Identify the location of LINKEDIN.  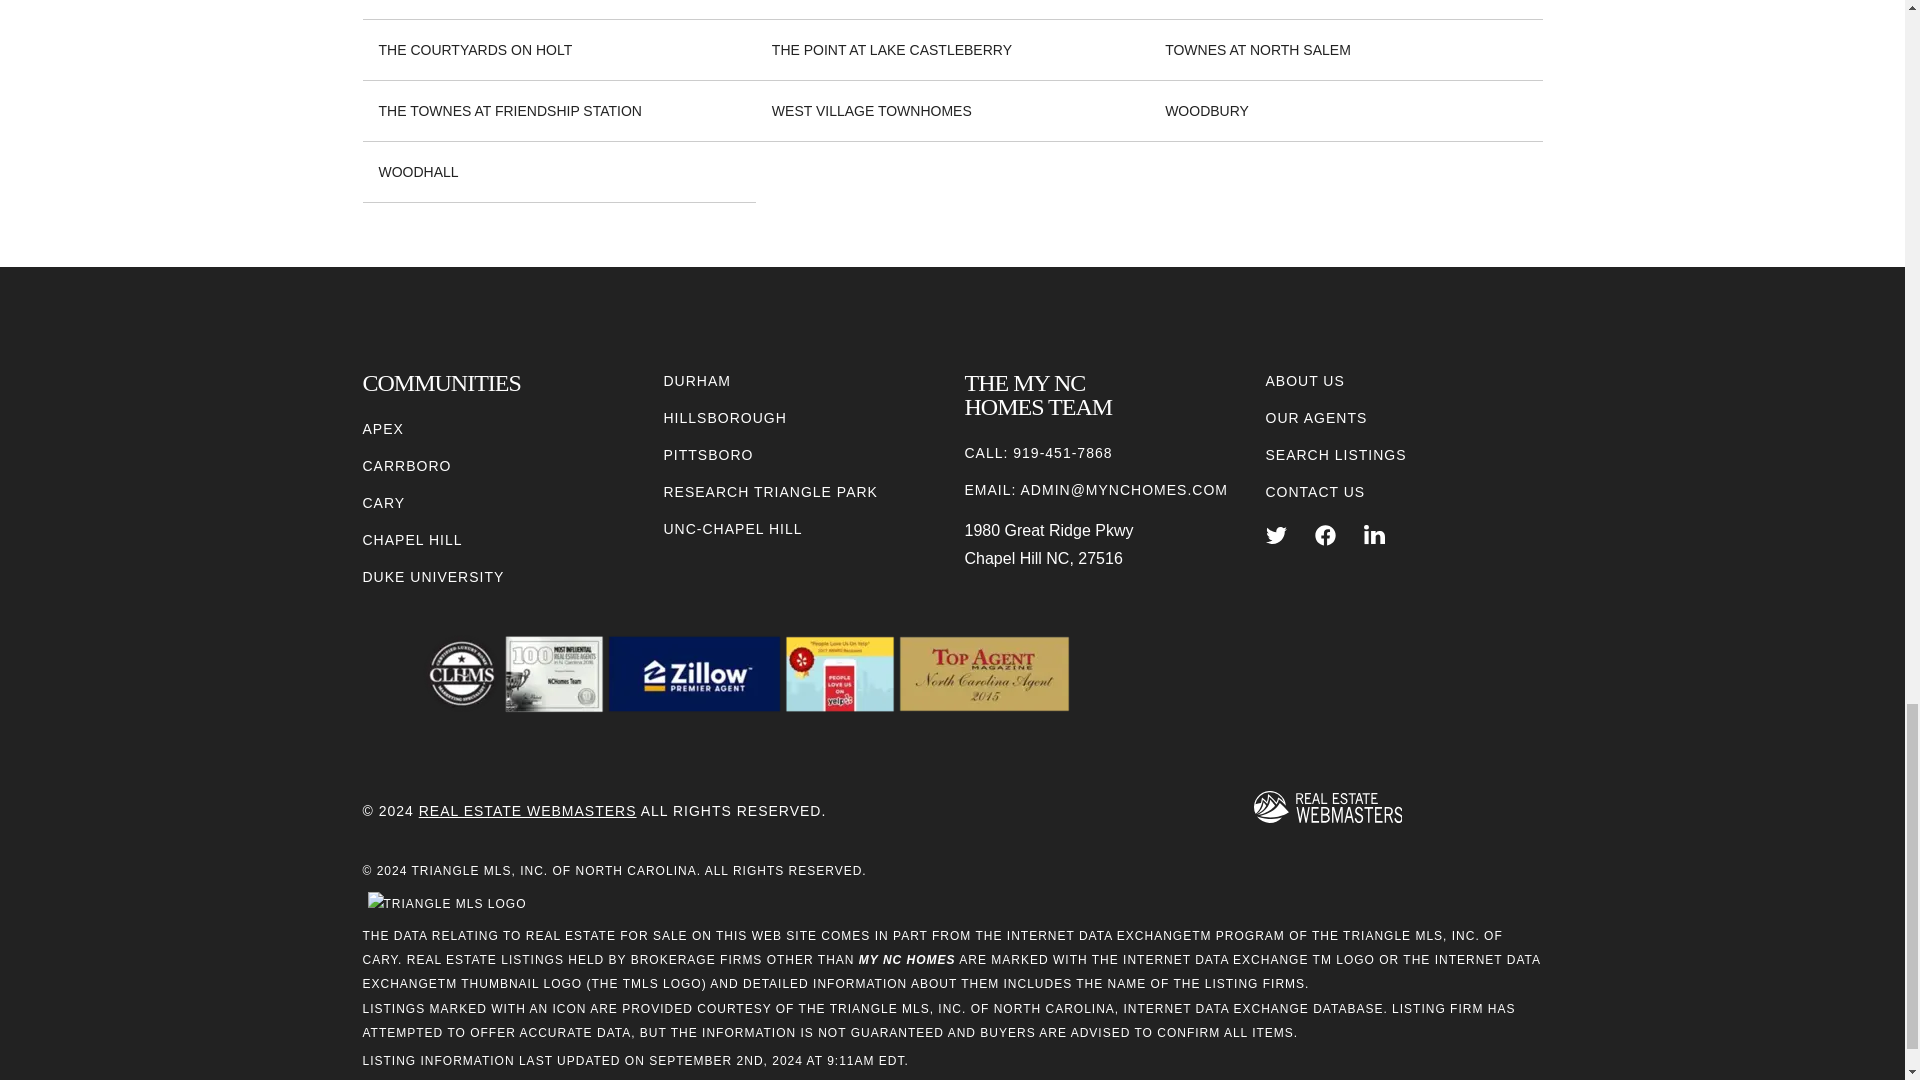
(1374, 535).